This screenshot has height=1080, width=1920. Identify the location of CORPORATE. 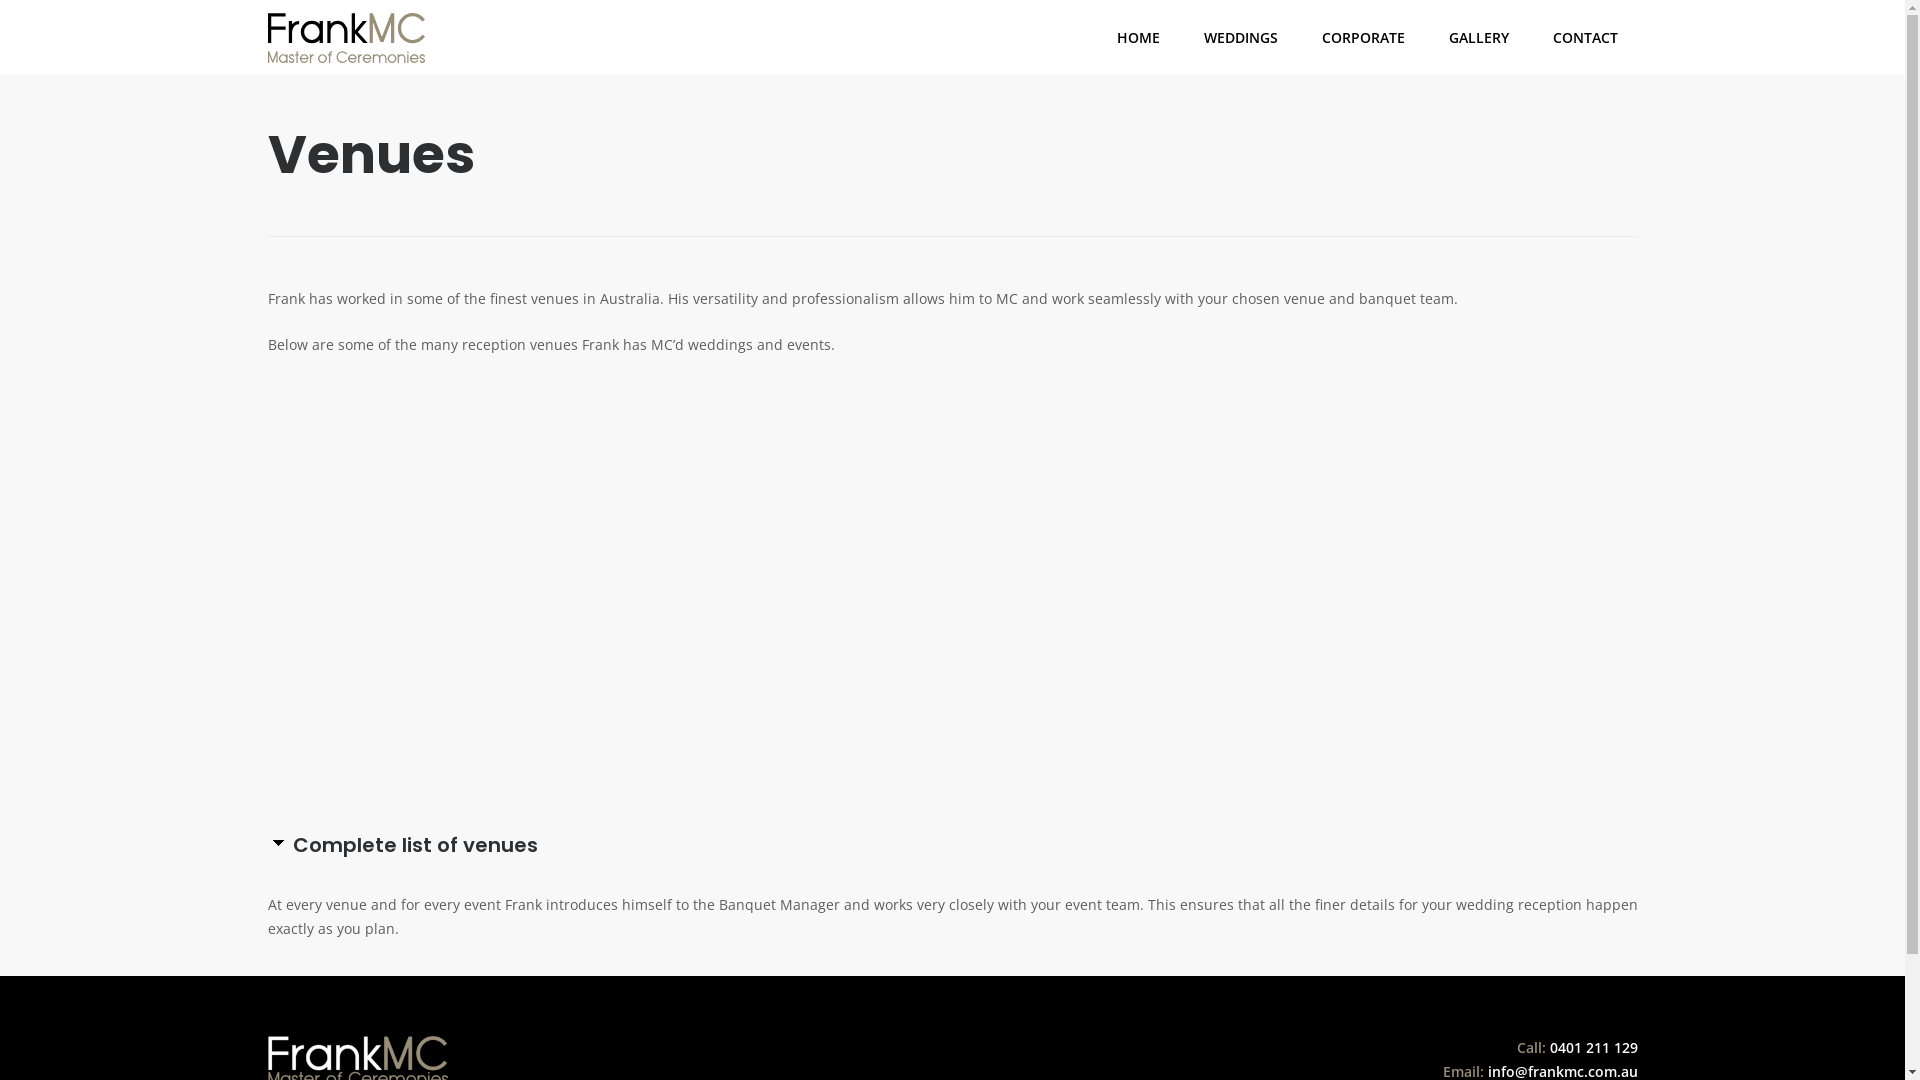
(1364, 38).